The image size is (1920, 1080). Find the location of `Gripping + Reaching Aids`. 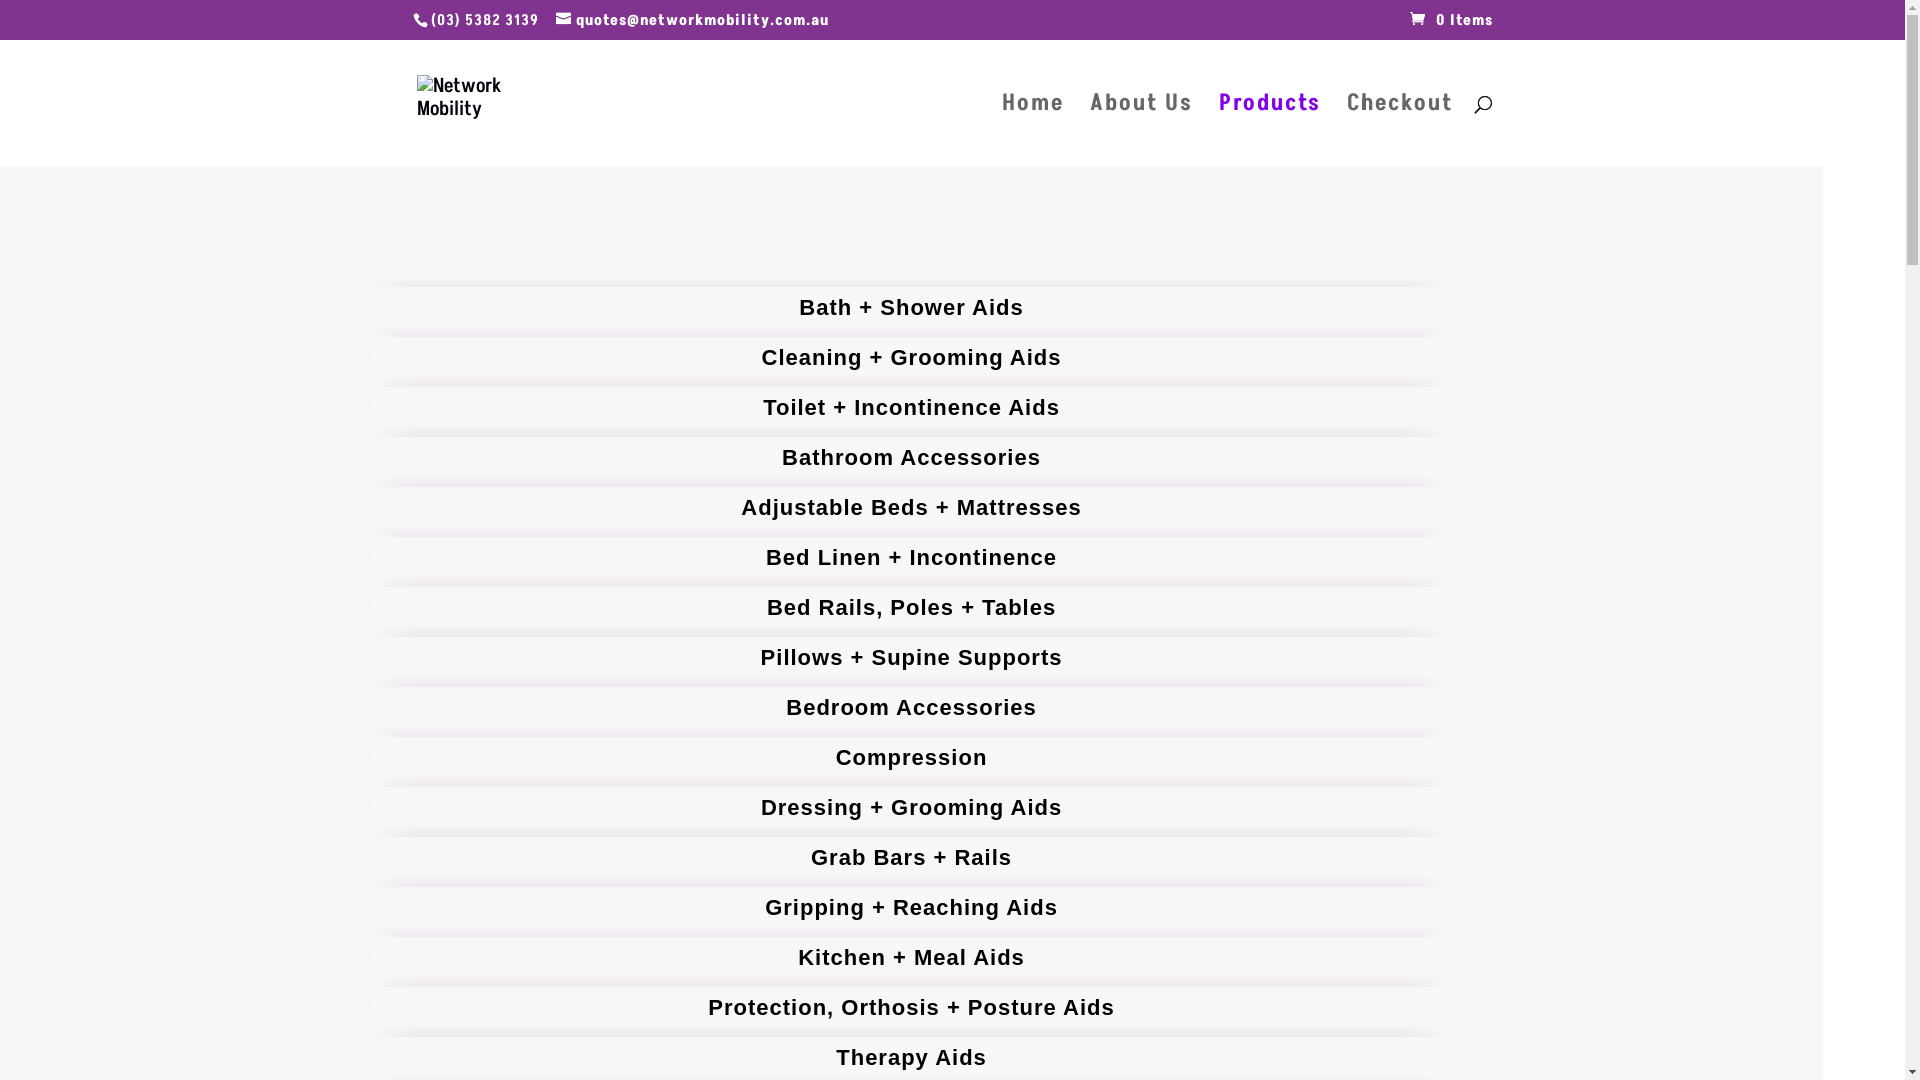

Gripping + Reaching Aids is located at coordinates (912, 908).